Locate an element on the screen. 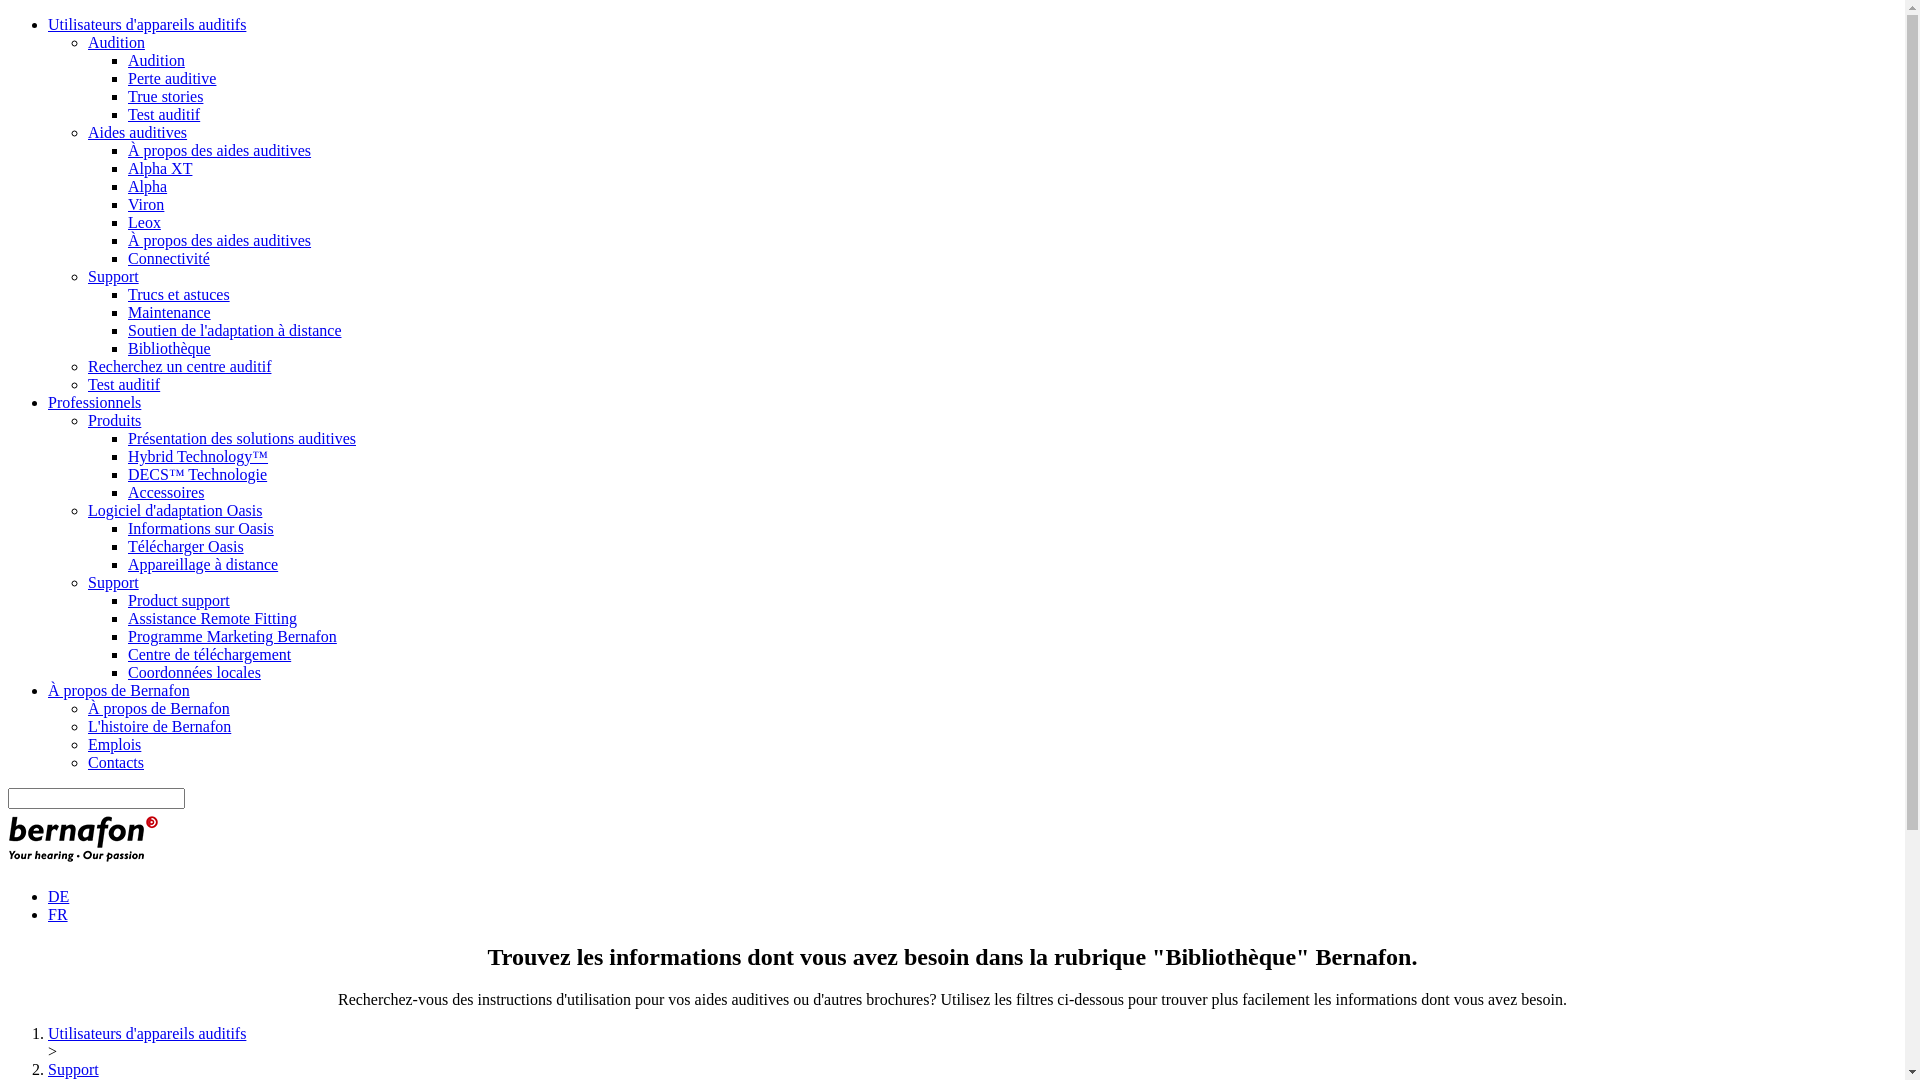  Utilisateurs d'appareils auditifs is located at coordinates (146, 24).